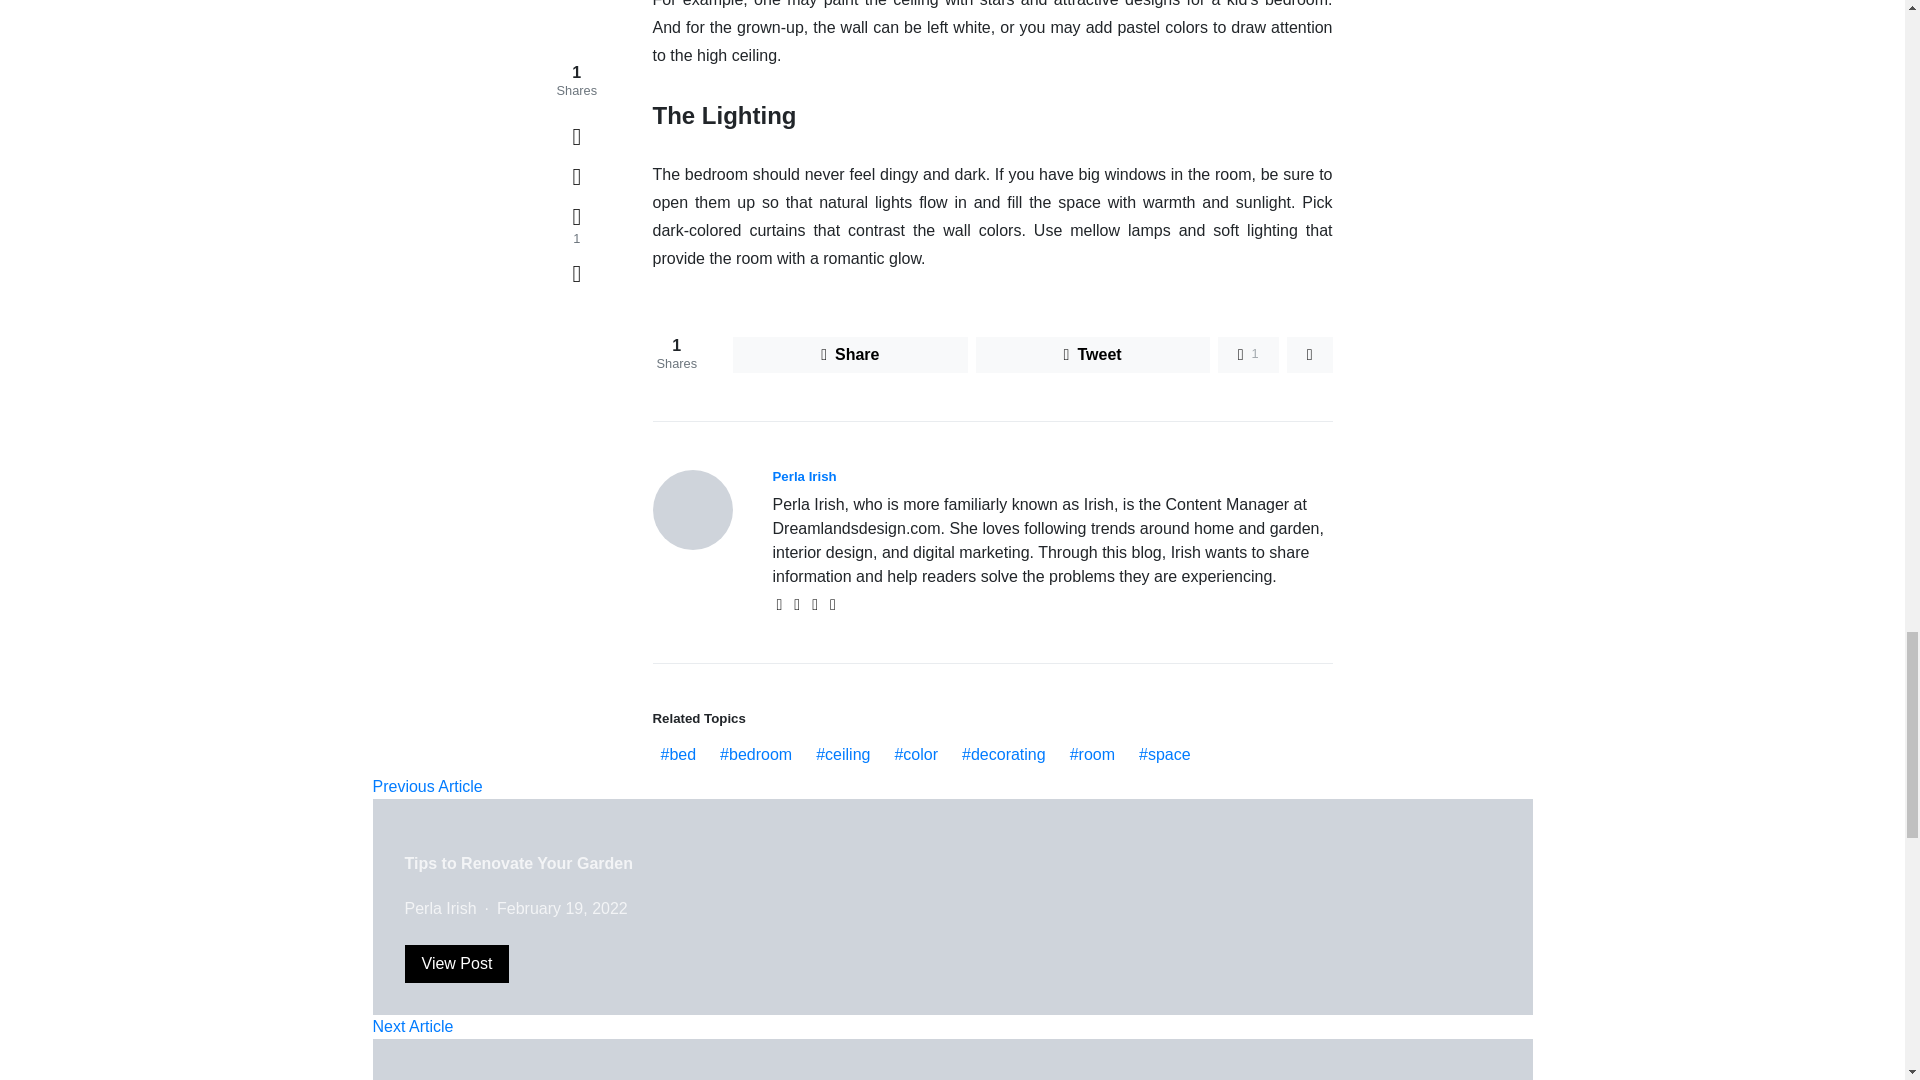 This screenshot has height=1080, width=1920. Describe the element at coordinates (440, 908) in the screenshot. I see `View all posts by Perla Irish` at that location.